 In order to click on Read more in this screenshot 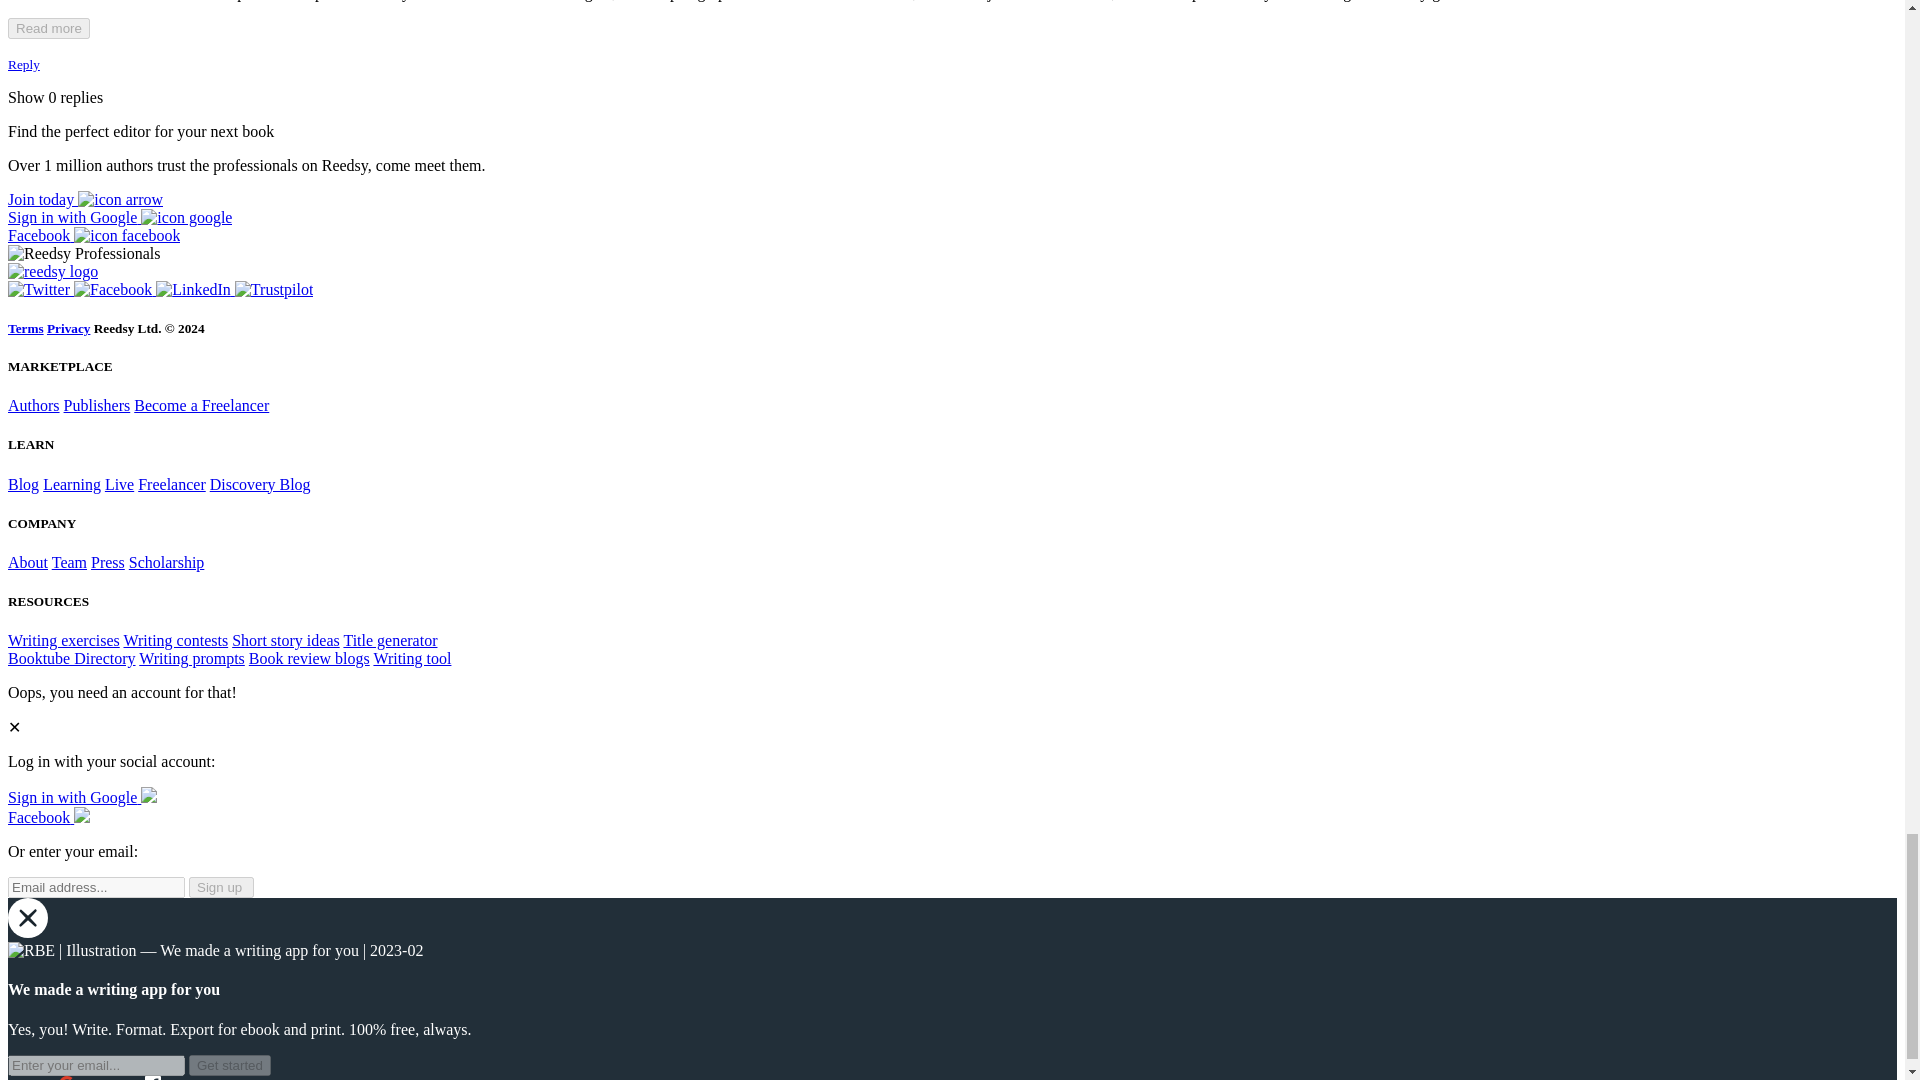, I will do `click(48, 28)`.